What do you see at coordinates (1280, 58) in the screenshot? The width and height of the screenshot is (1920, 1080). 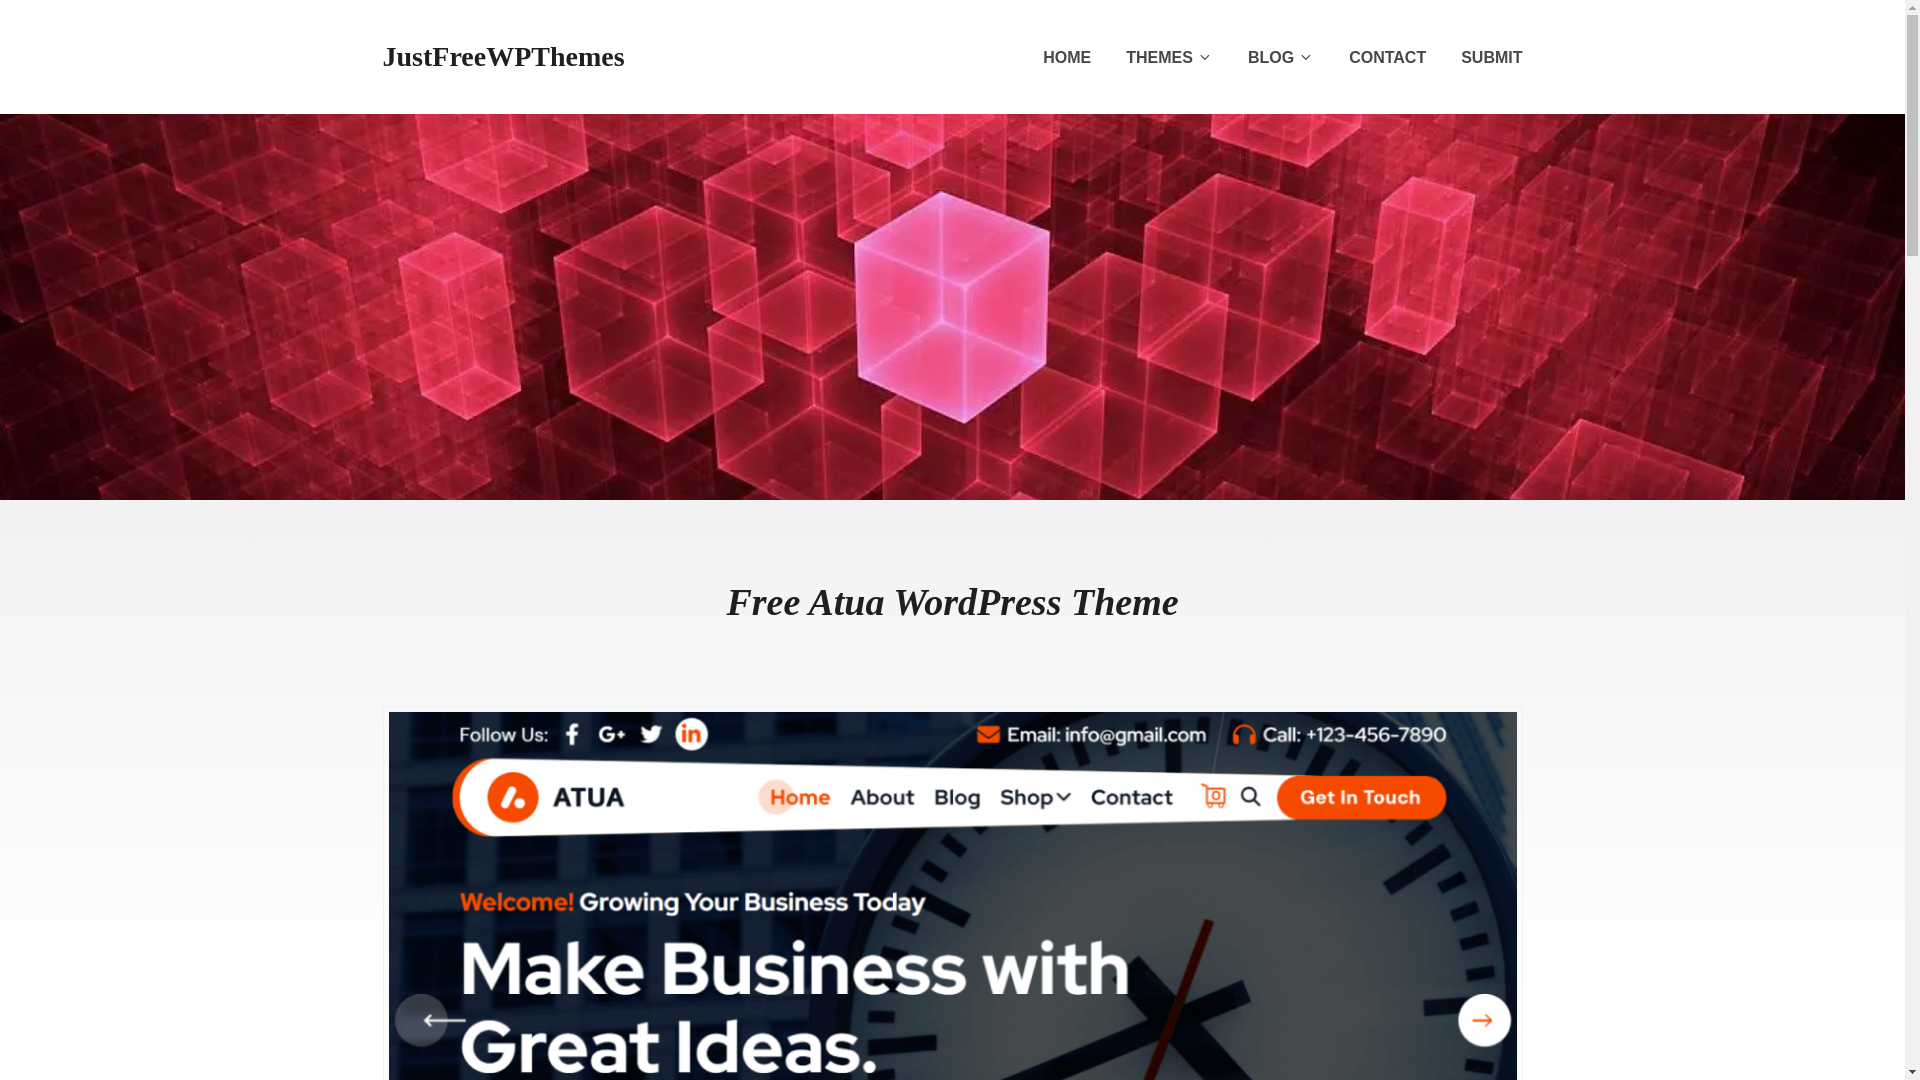 I see `BLOG` at bounding box center [1280, 58].